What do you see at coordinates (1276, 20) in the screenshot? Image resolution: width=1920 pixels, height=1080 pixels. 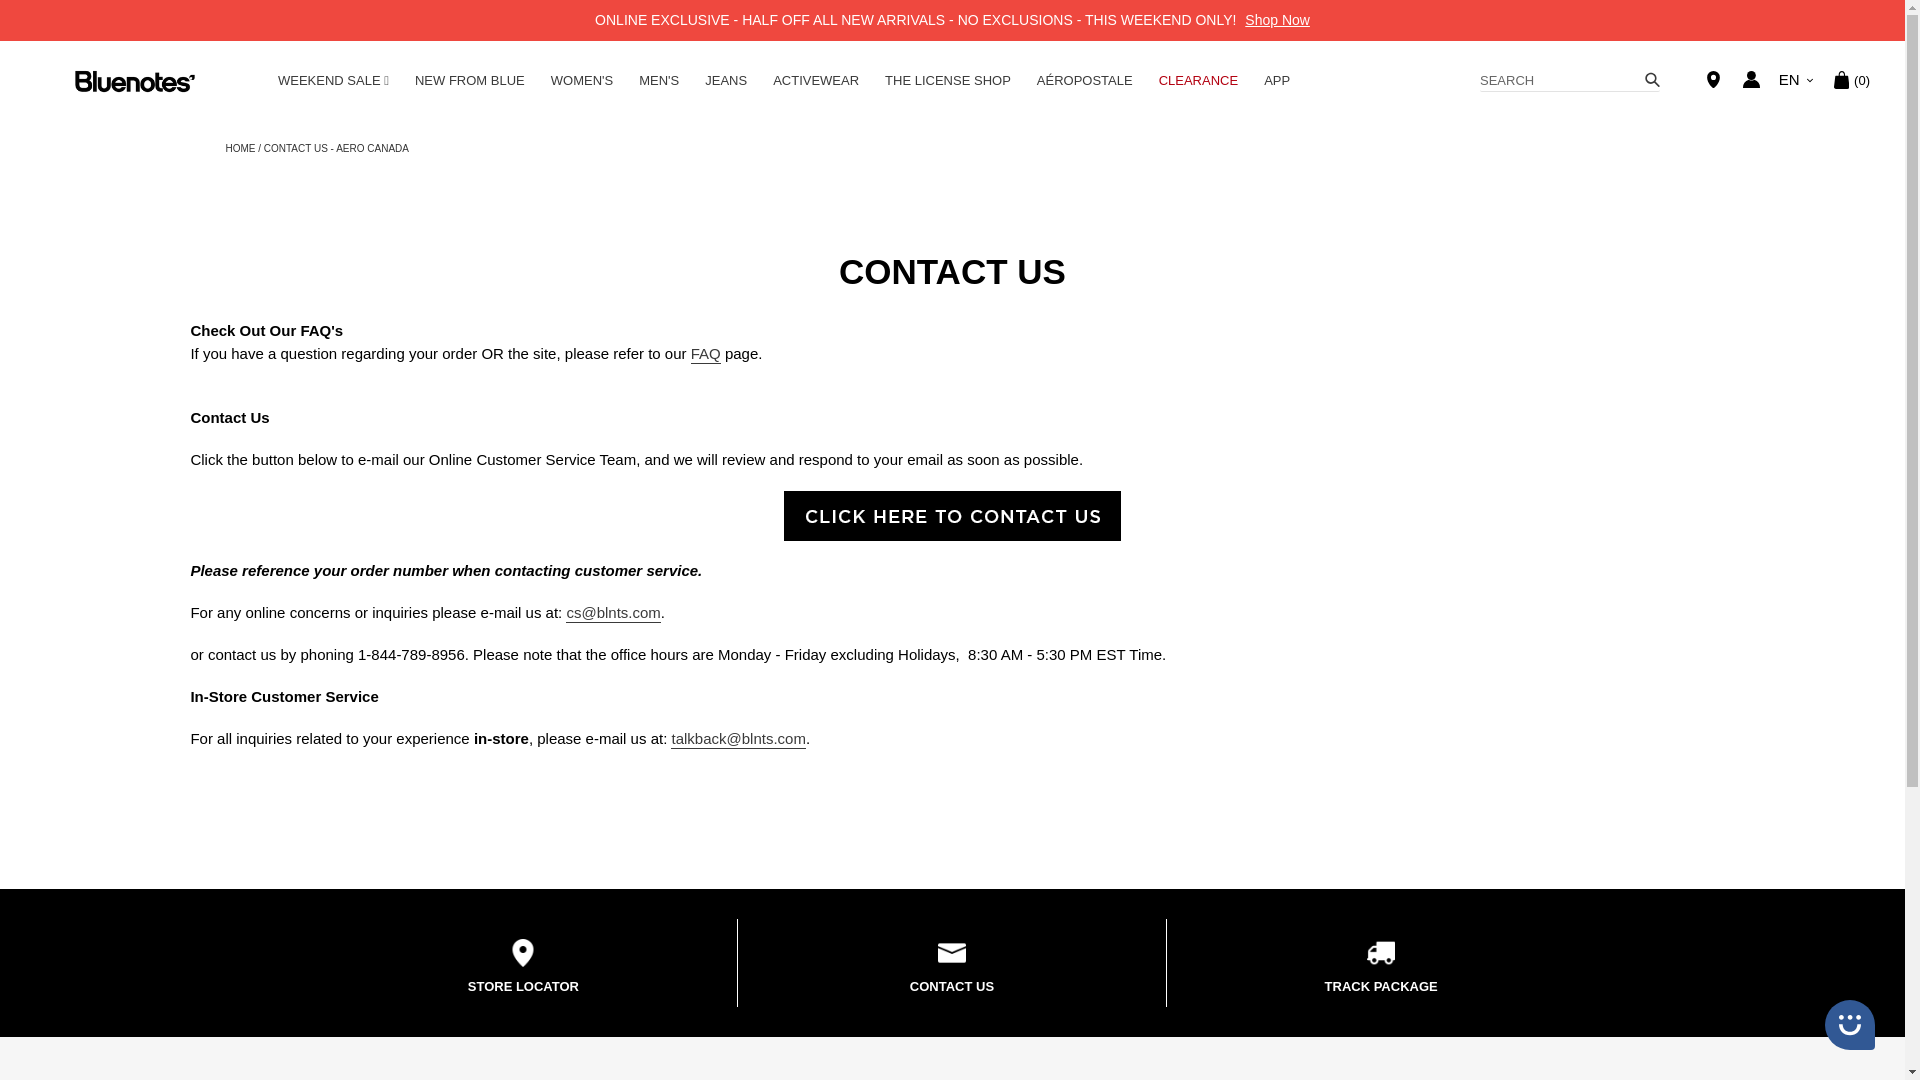 I see `Shop Now` at bounding box center [1276, 20].